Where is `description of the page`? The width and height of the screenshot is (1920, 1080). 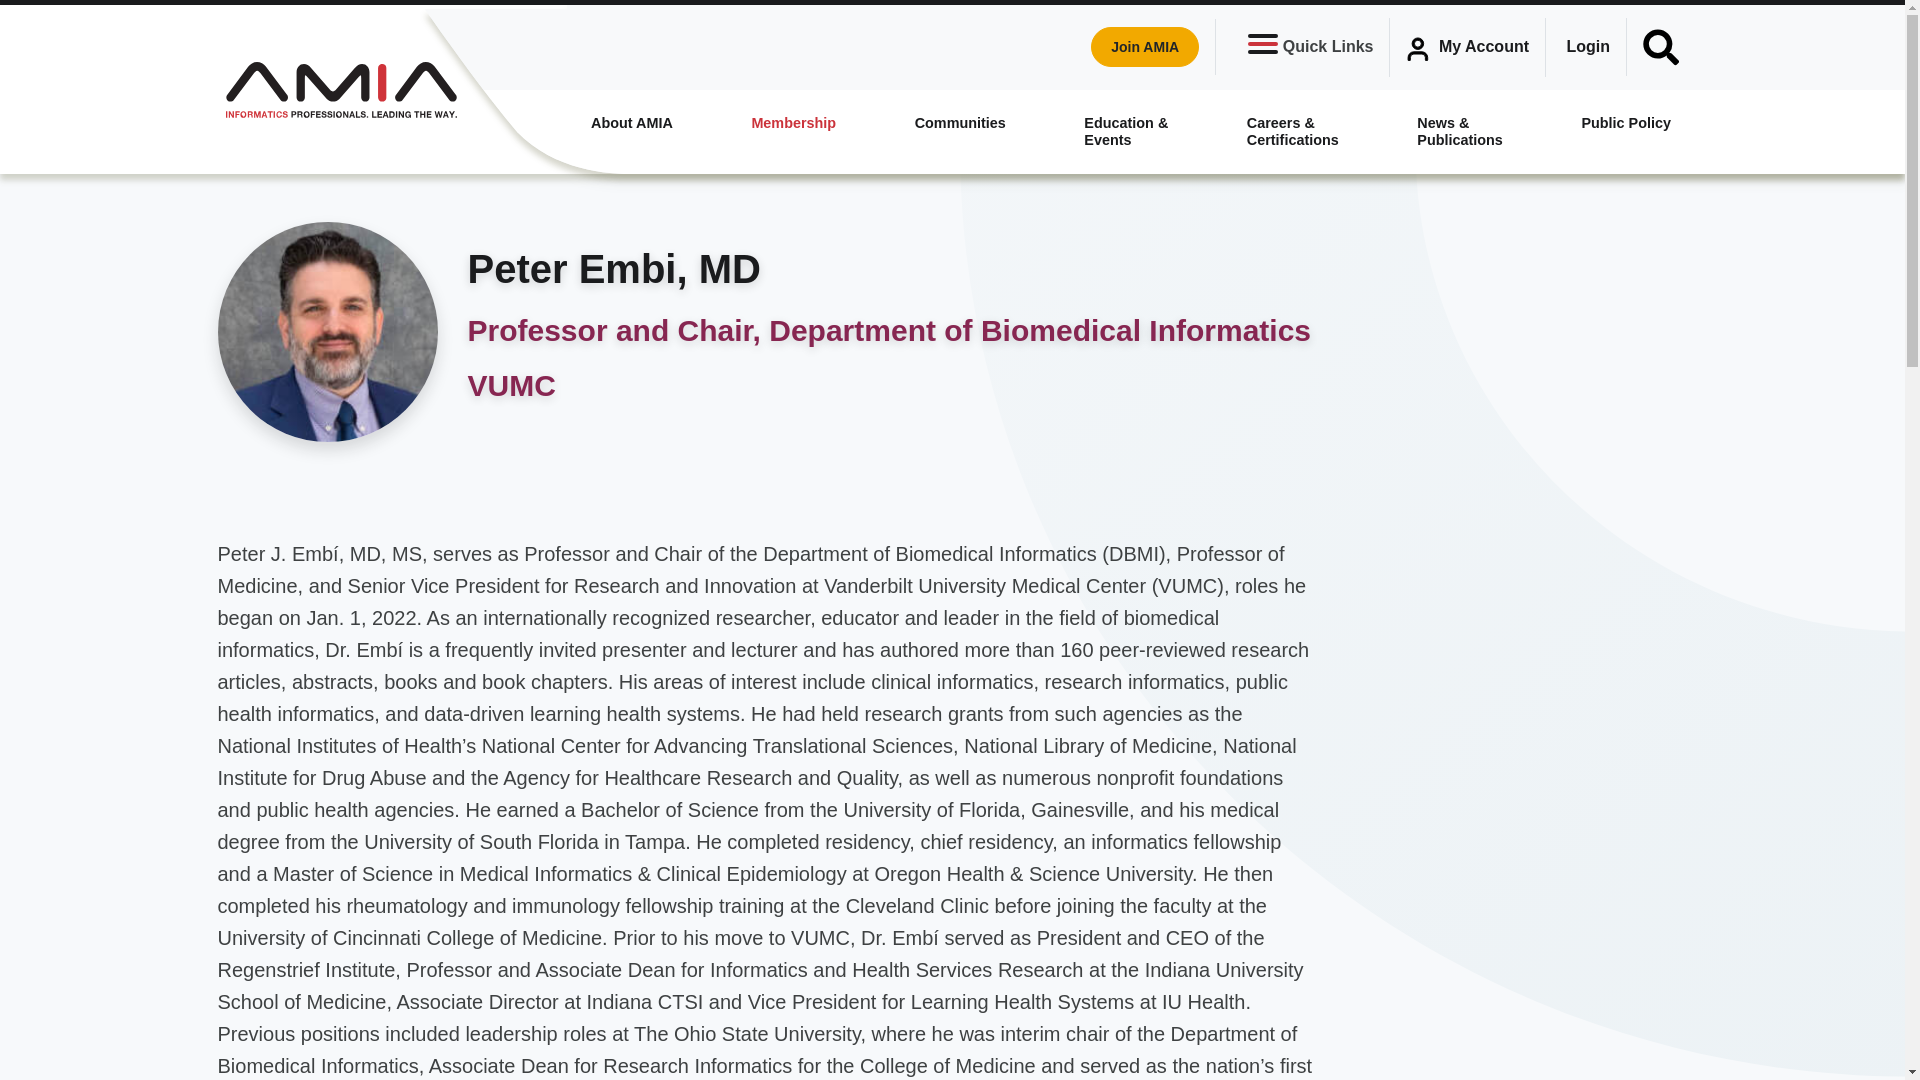
description of the page is located at coordinates (632, 122).